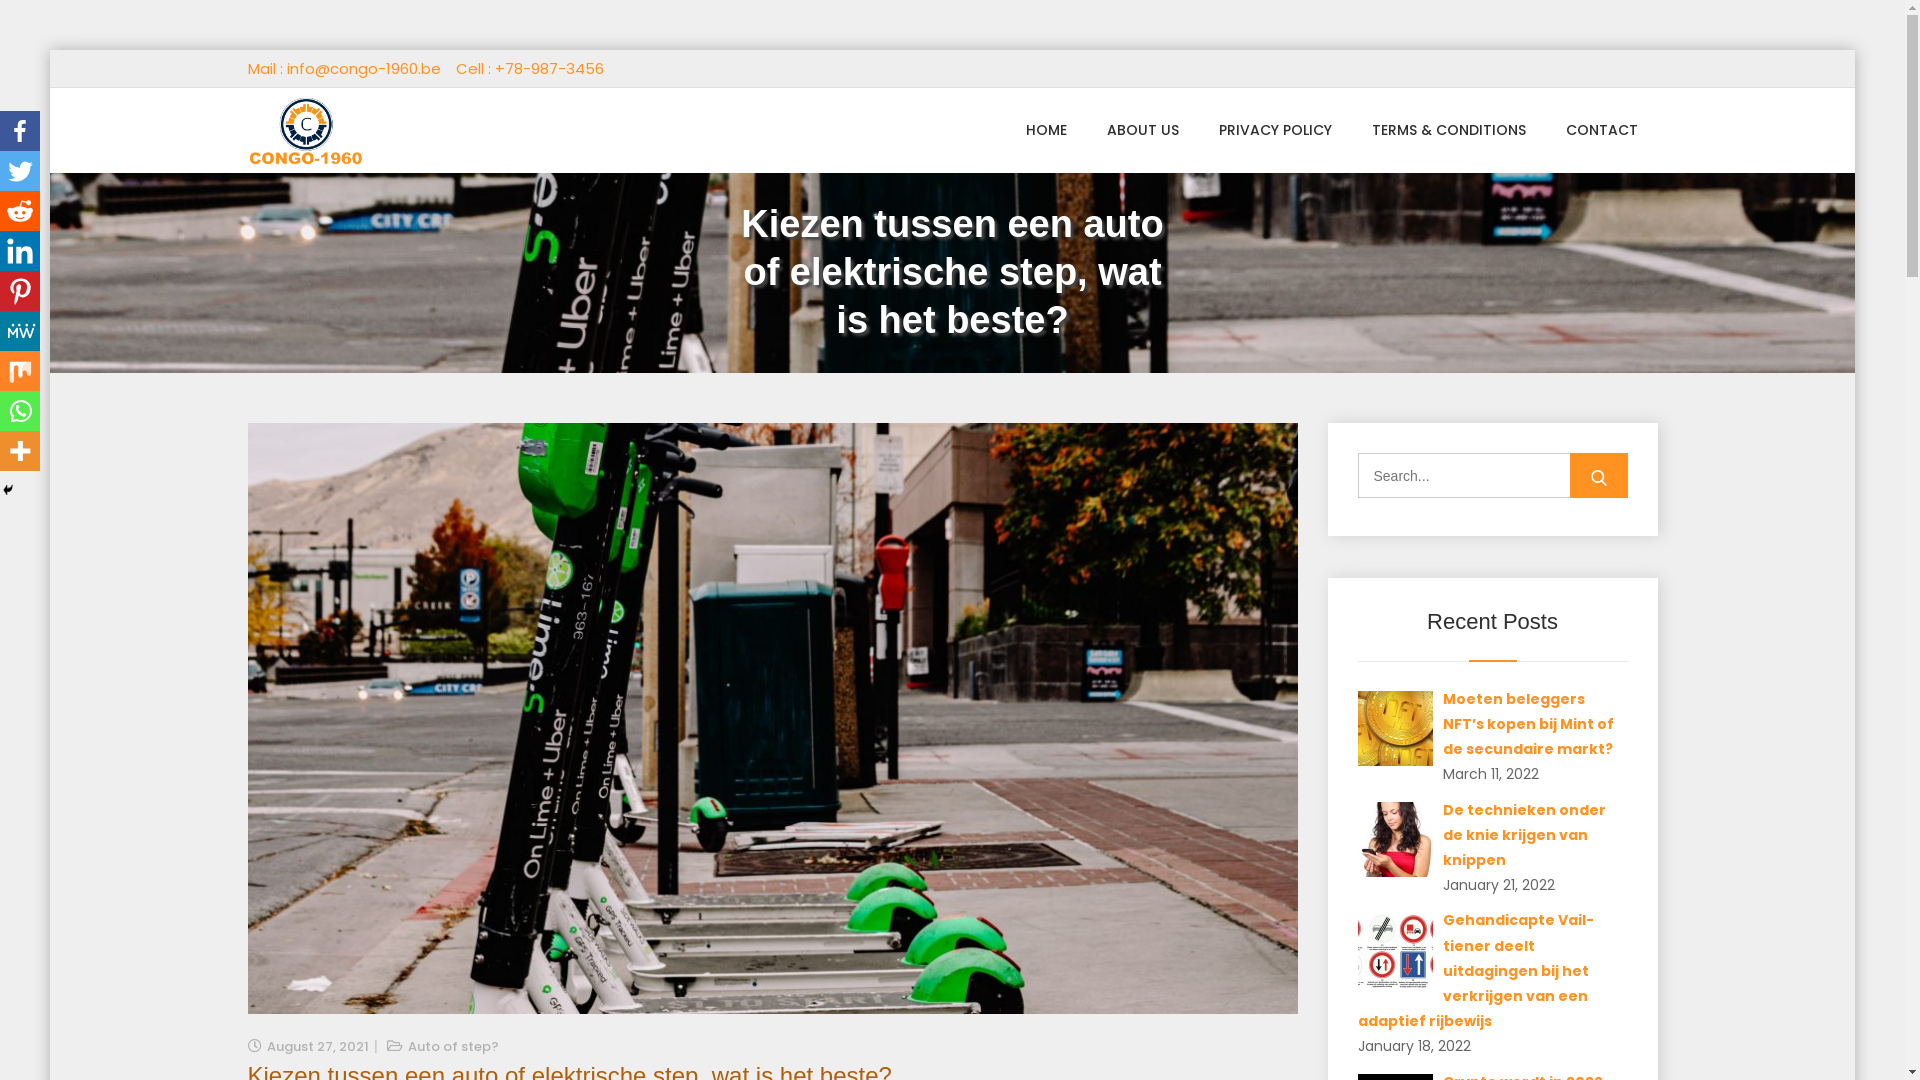 The height and width of the screenshot is (1080, 1920). What do you see at coordinates (317, 1046) in the screenshot?
I see `August 27, 2021` at bounding box center [317, 1046].